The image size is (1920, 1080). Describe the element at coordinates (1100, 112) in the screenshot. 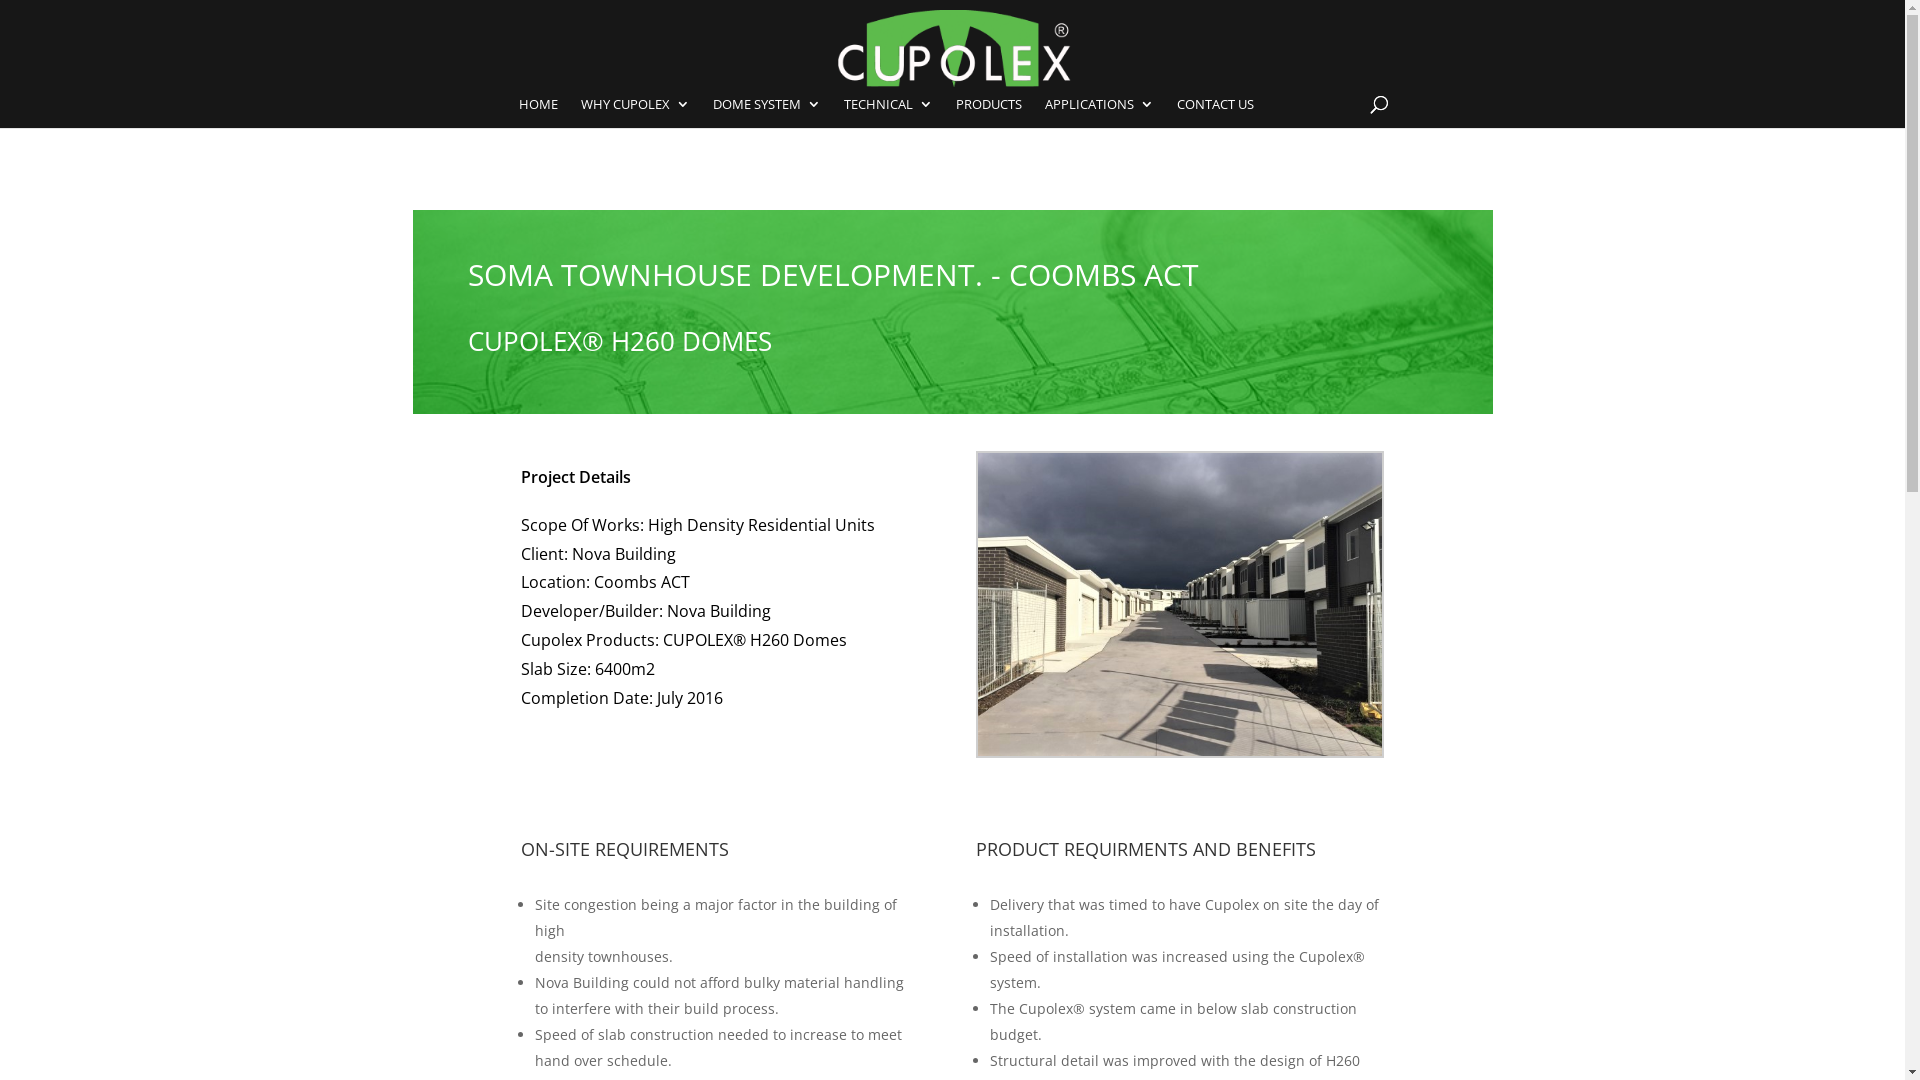

I see `APPLICATIONS` at that location.